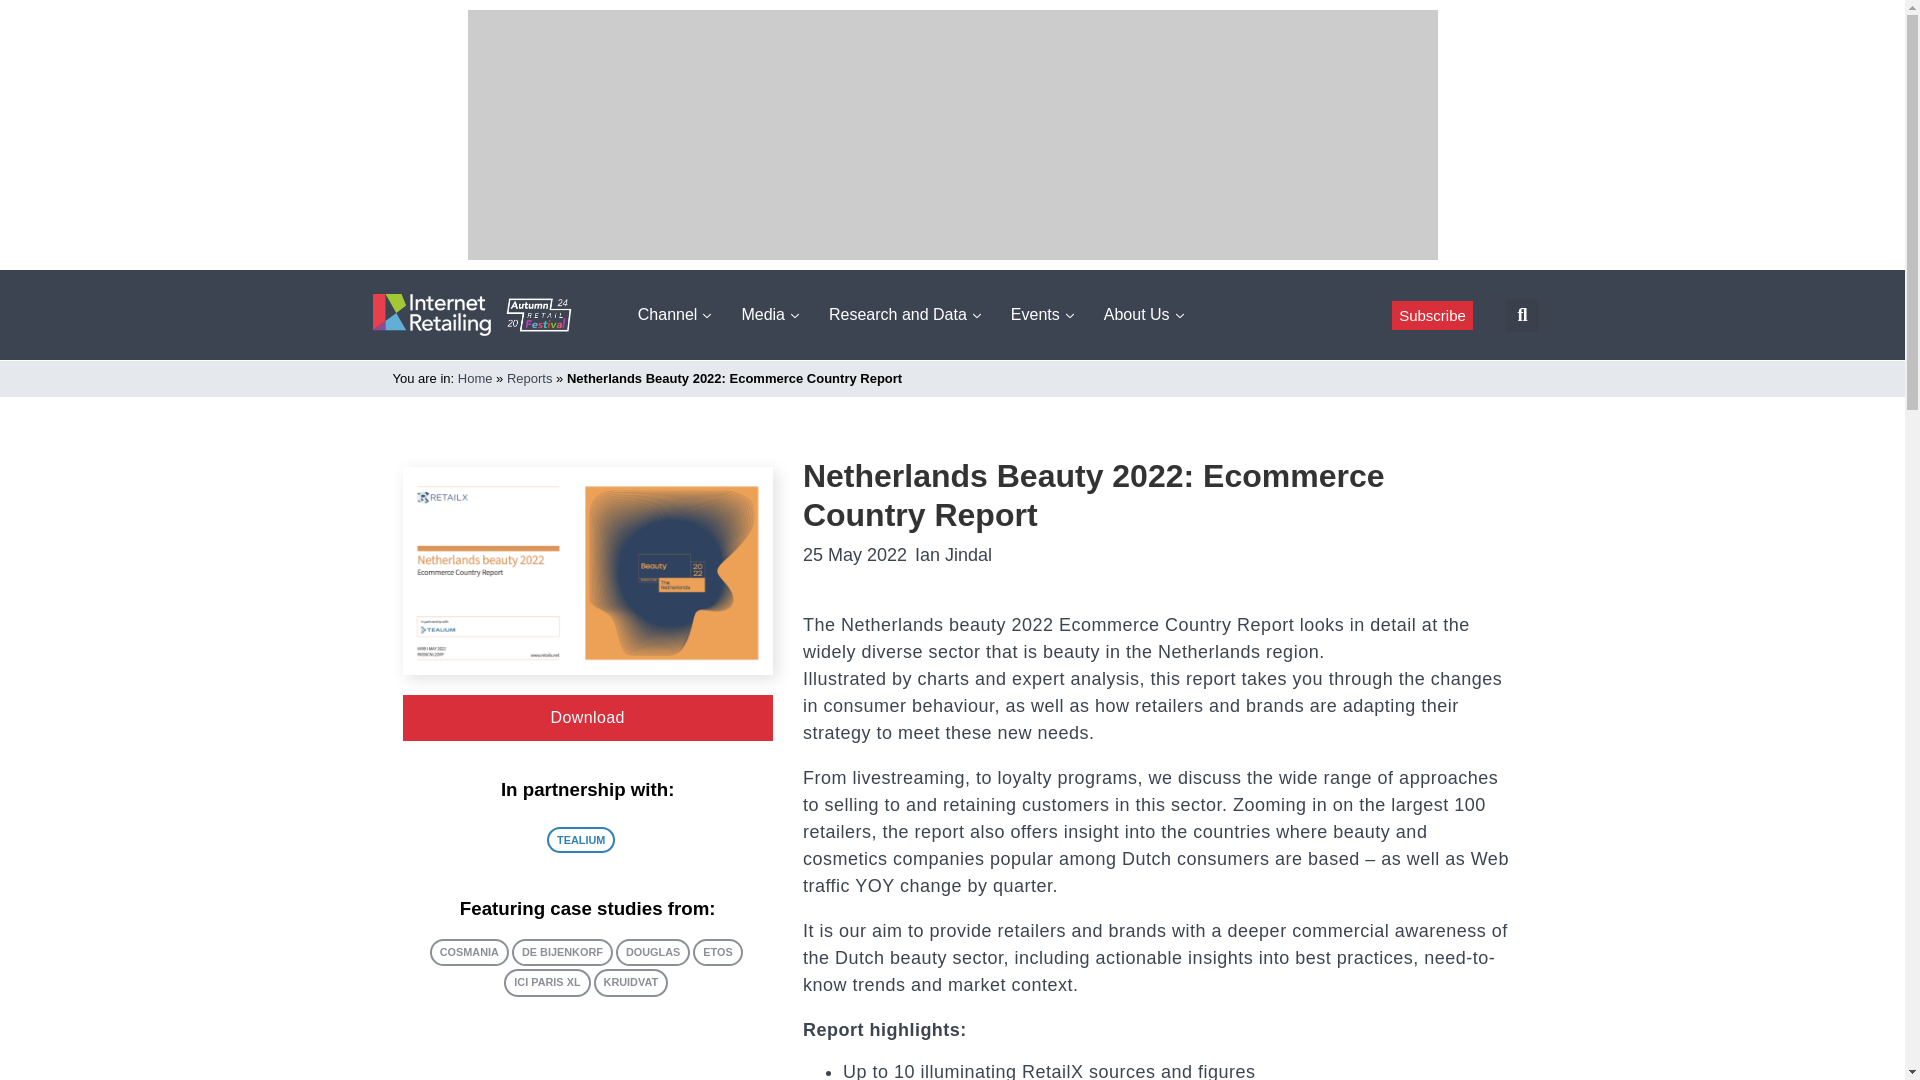  I want to click on Media, so click(770, 314).